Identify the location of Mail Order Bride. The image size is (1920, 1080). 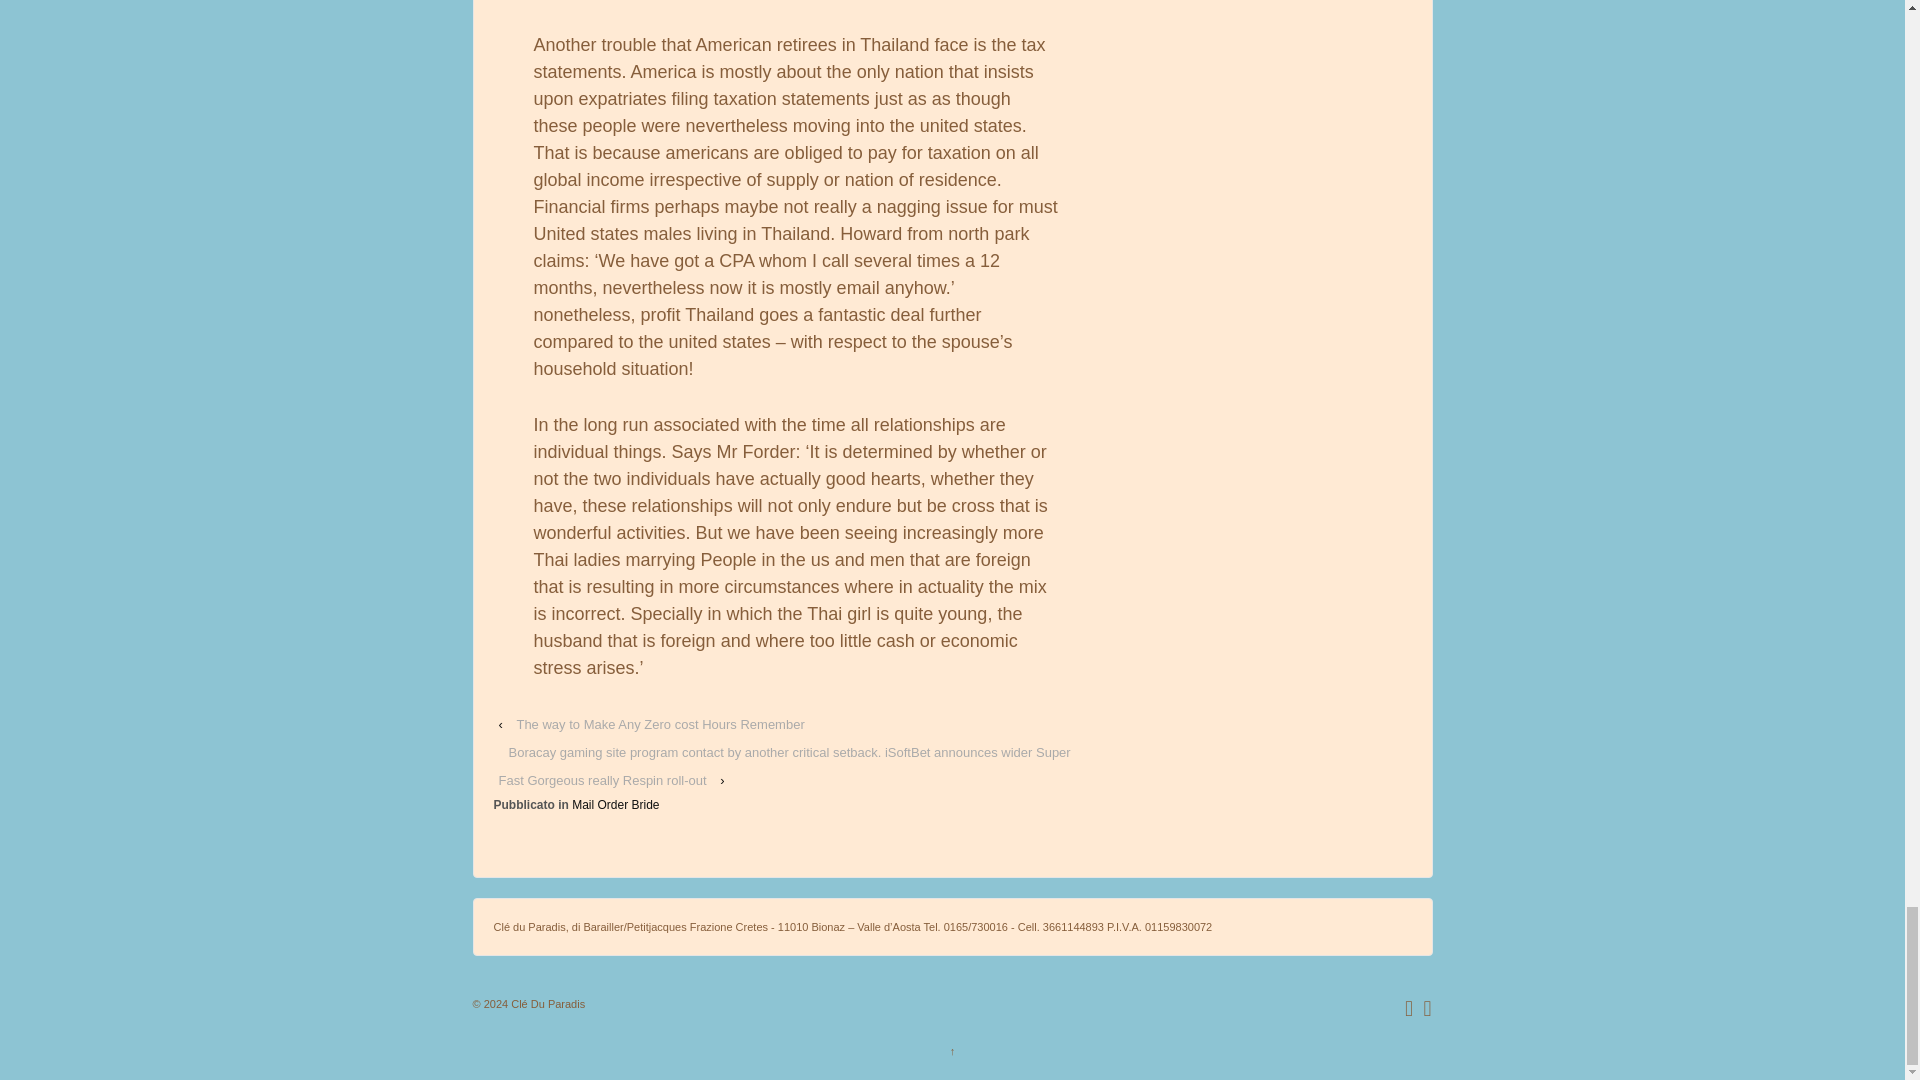
(615, 805).